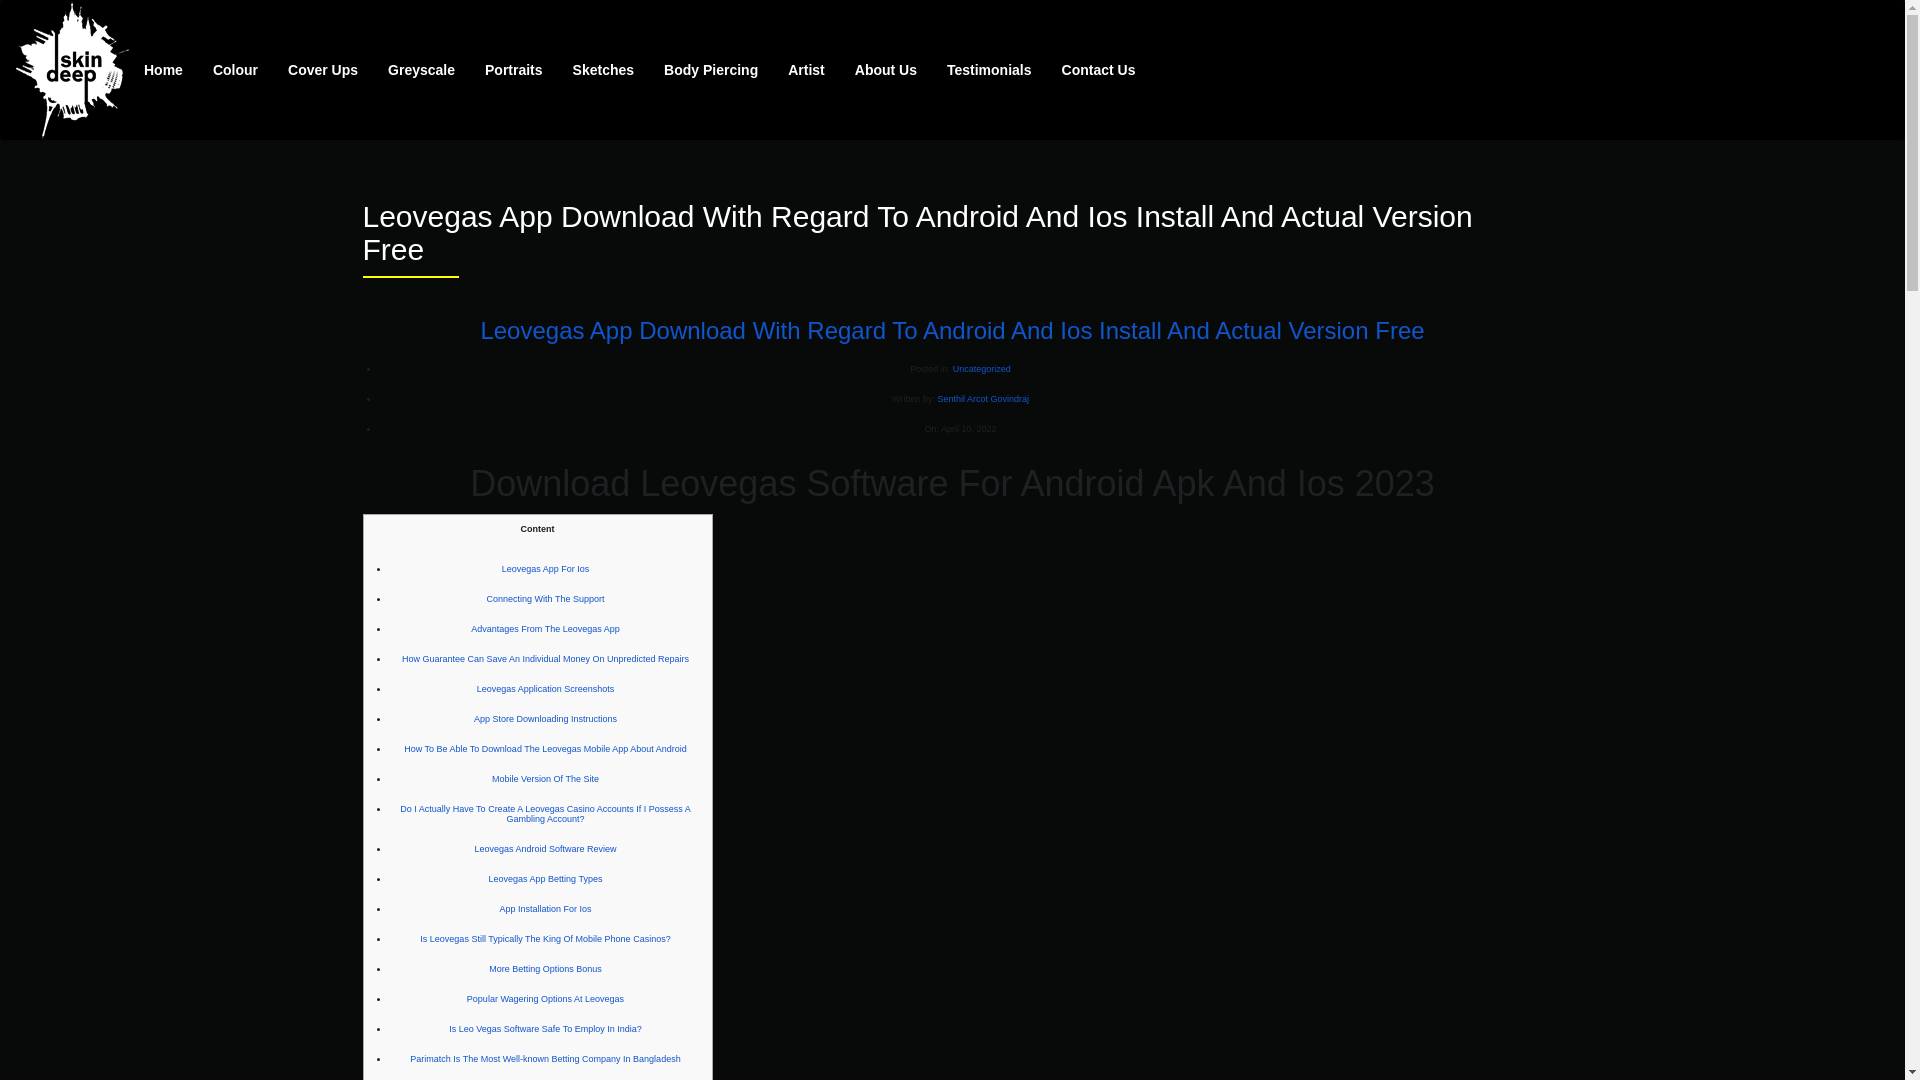 This screenshot has width=1920, height=1080. What do you see at coordinates (545, 718) in the screenshot?
I see `App Store Downloading Instructions` at bounding box center [545, 718].